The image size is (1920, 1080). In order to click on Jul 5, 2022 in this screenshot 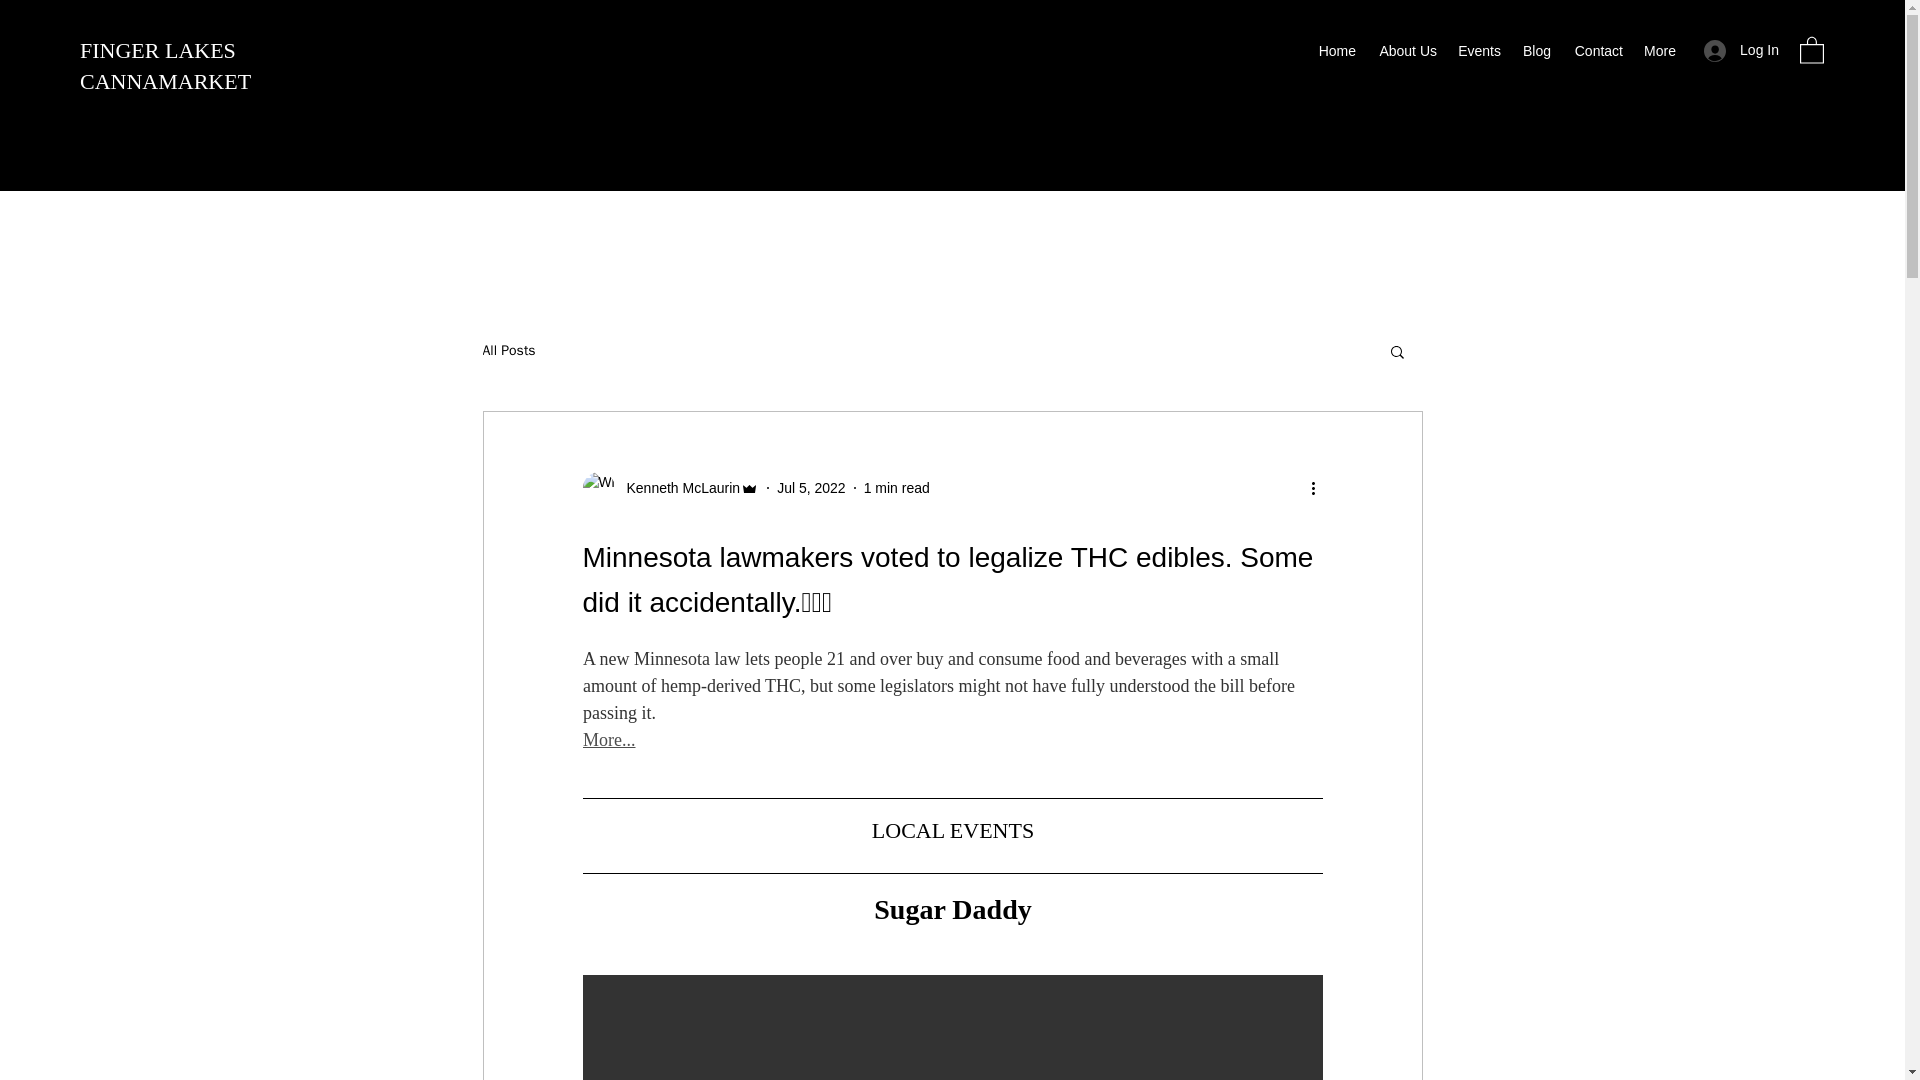, I will do `click(812, 487)`.